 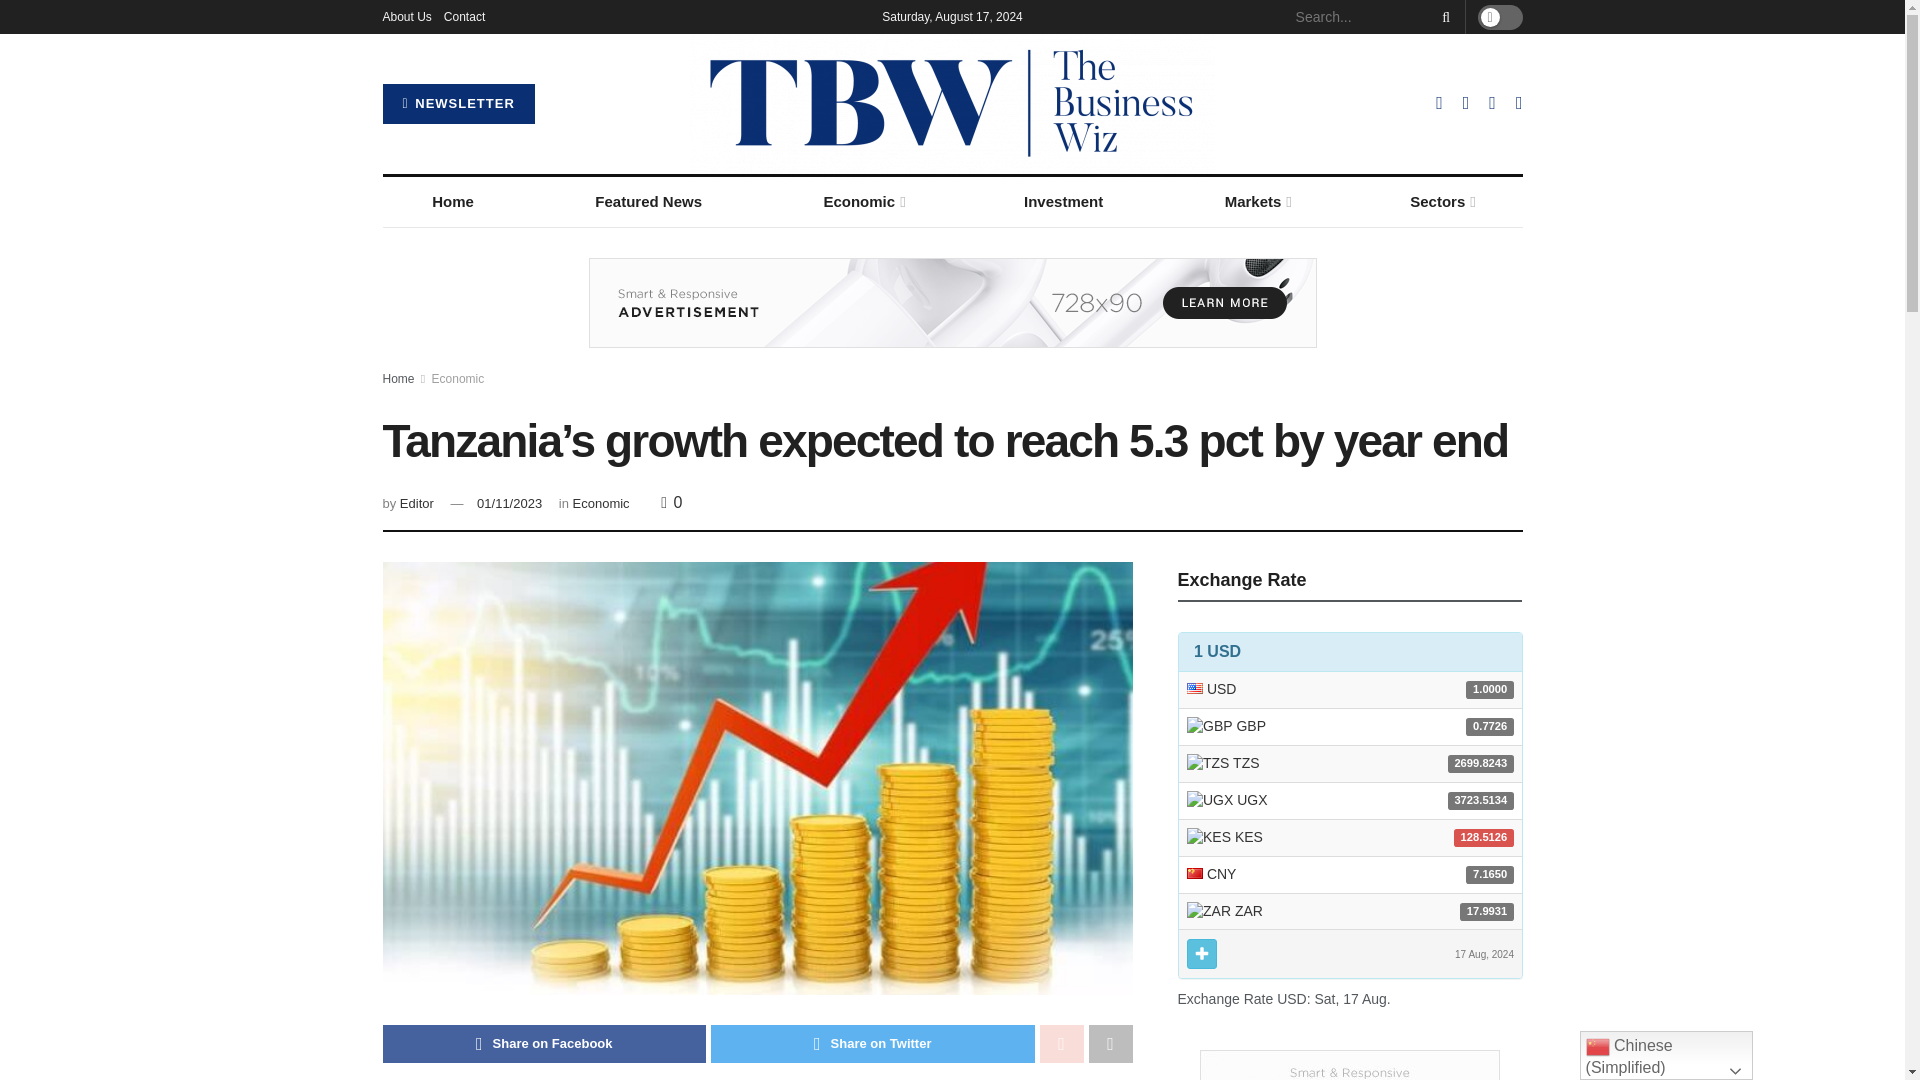 What do you see at coordinates (1256, 202) in the screenshot?
I see `Markets` at bounding box center [1256, 202].